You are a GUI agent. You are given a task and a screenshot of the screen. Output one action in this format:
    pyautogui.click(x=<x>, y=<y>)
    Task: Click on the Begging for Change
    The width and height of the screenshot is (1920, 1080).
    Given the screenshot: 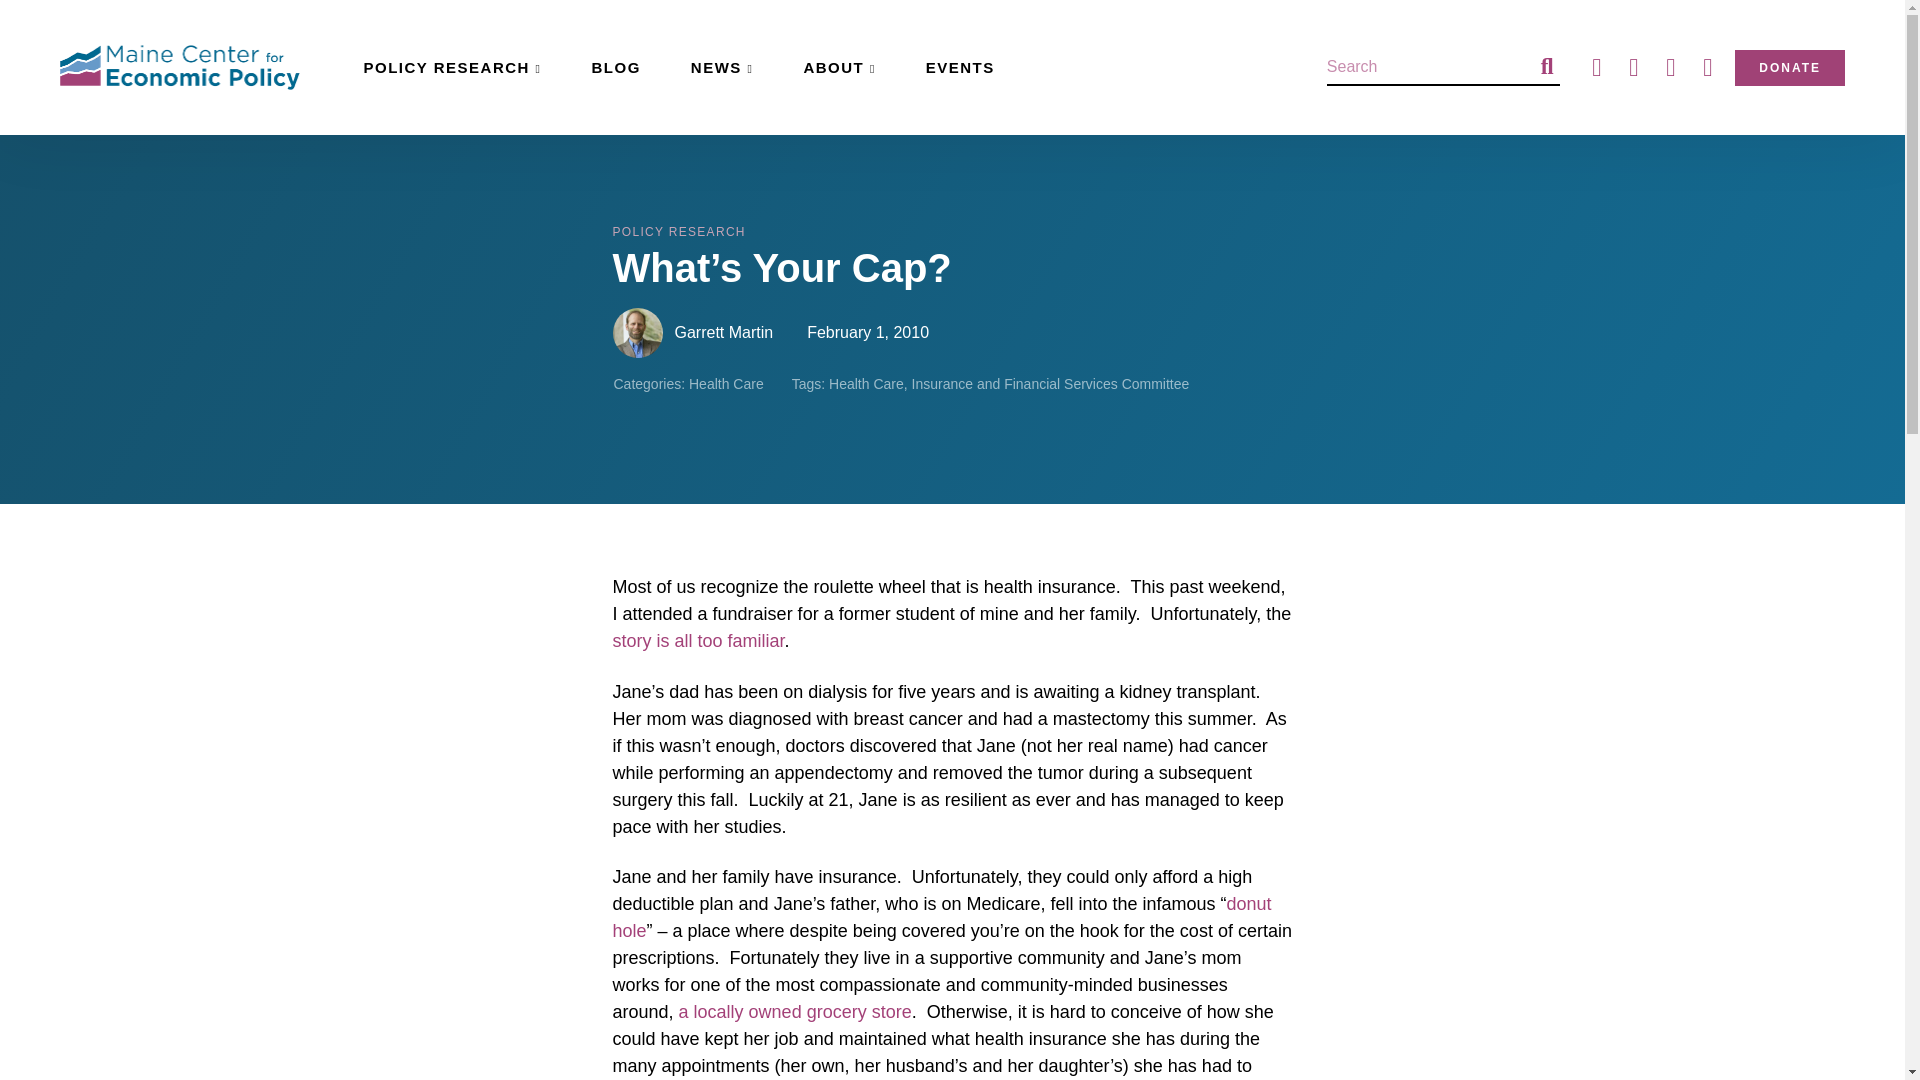 What is the action you would take?
    pyautogui.click(x=698, y=640)
    